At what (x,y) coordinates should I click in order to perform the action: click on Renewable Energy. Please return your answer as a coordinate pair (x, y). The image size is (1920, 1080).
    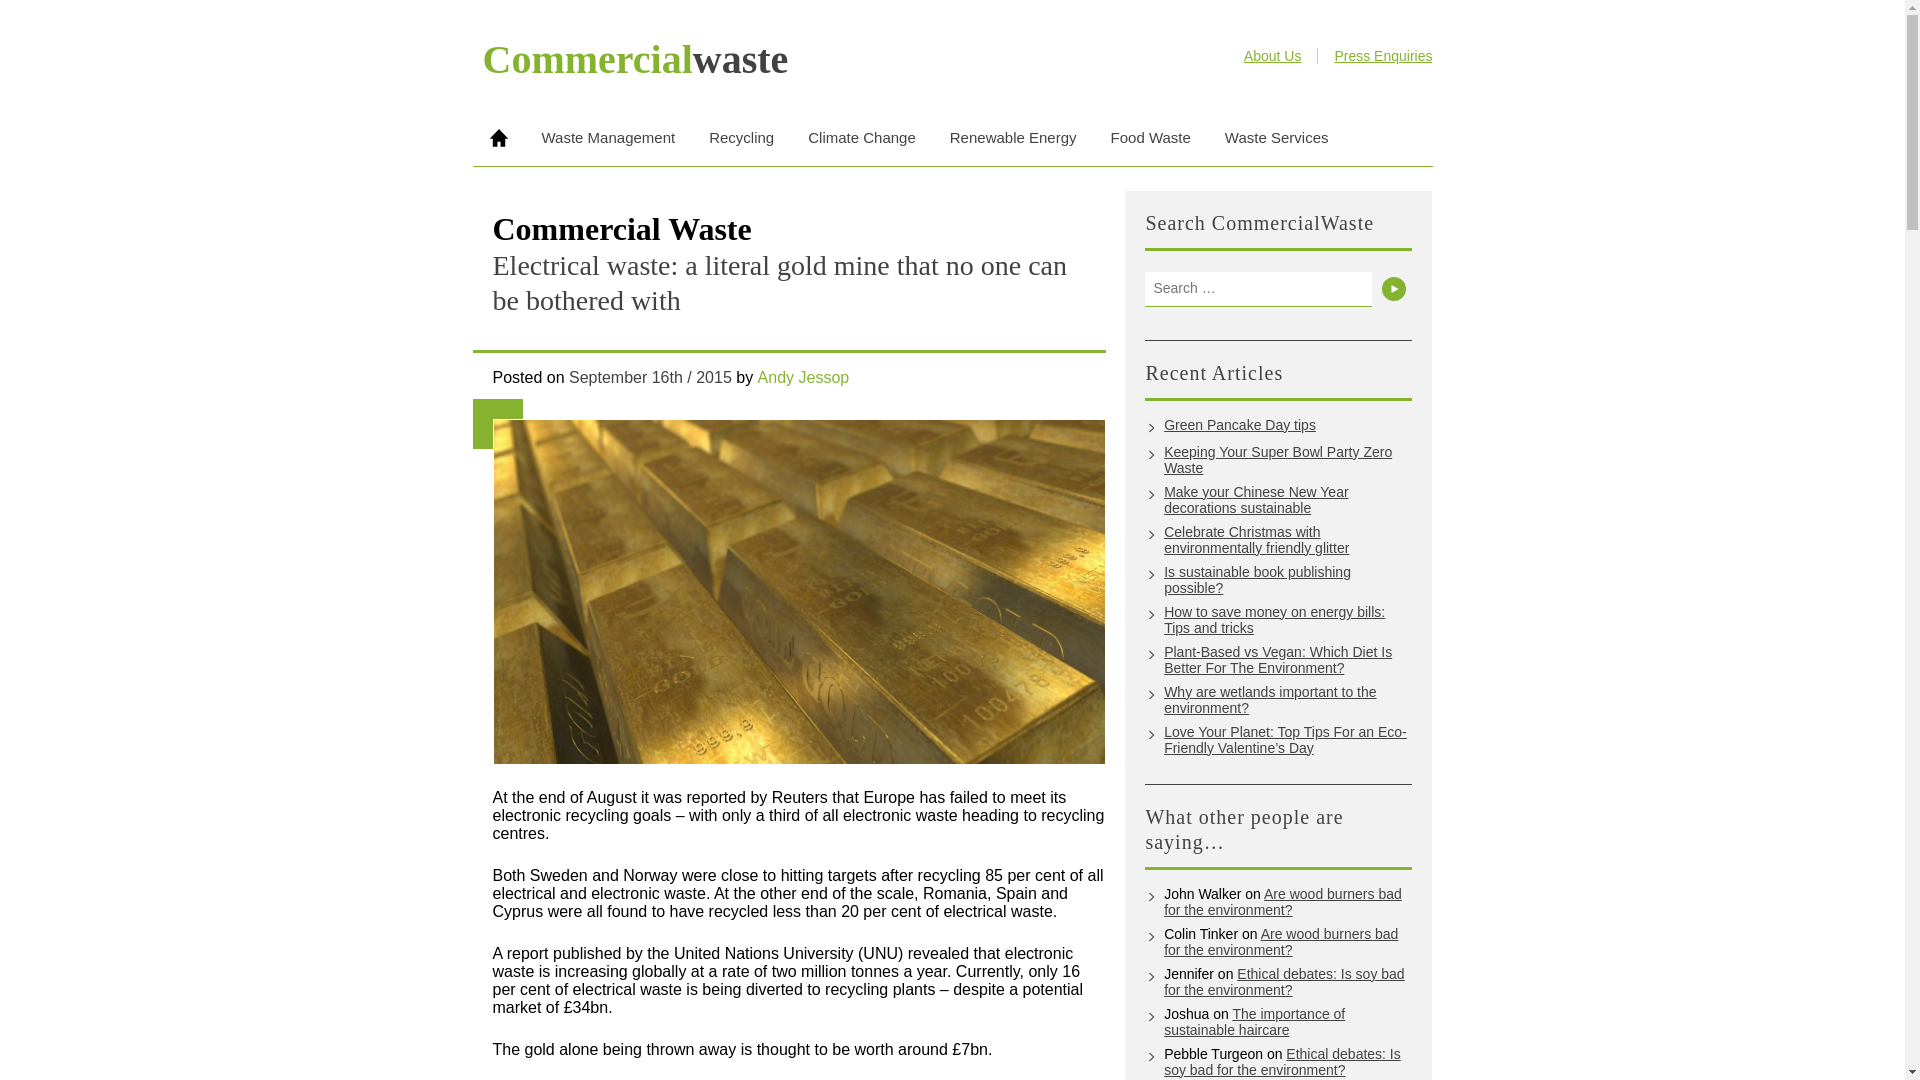
    Looking at the image, I should click on (1014, 138).